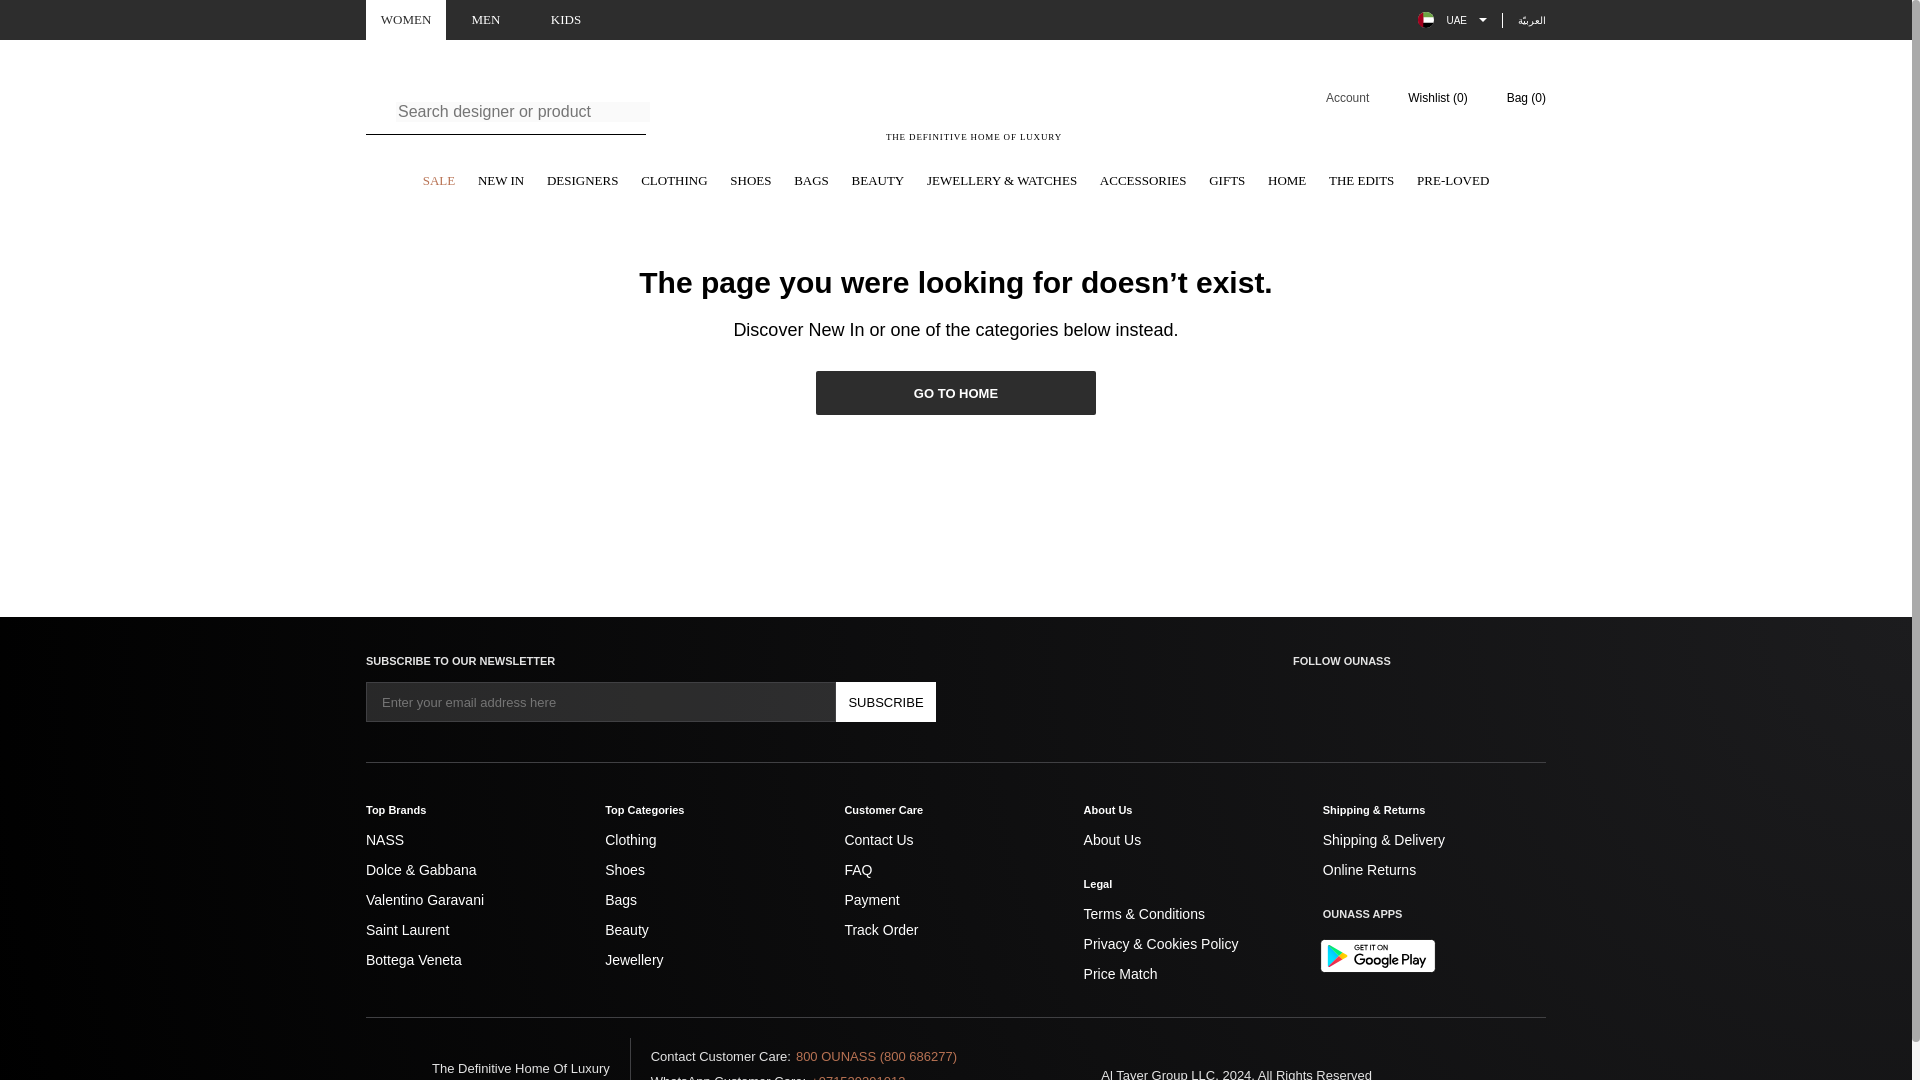 The height and width of the screenshot is (1080, 1920). What do you see at coordinates (1452, 182) in the screenshot?
I see `PRE-LOVED` at bounding box center [1452, 182].